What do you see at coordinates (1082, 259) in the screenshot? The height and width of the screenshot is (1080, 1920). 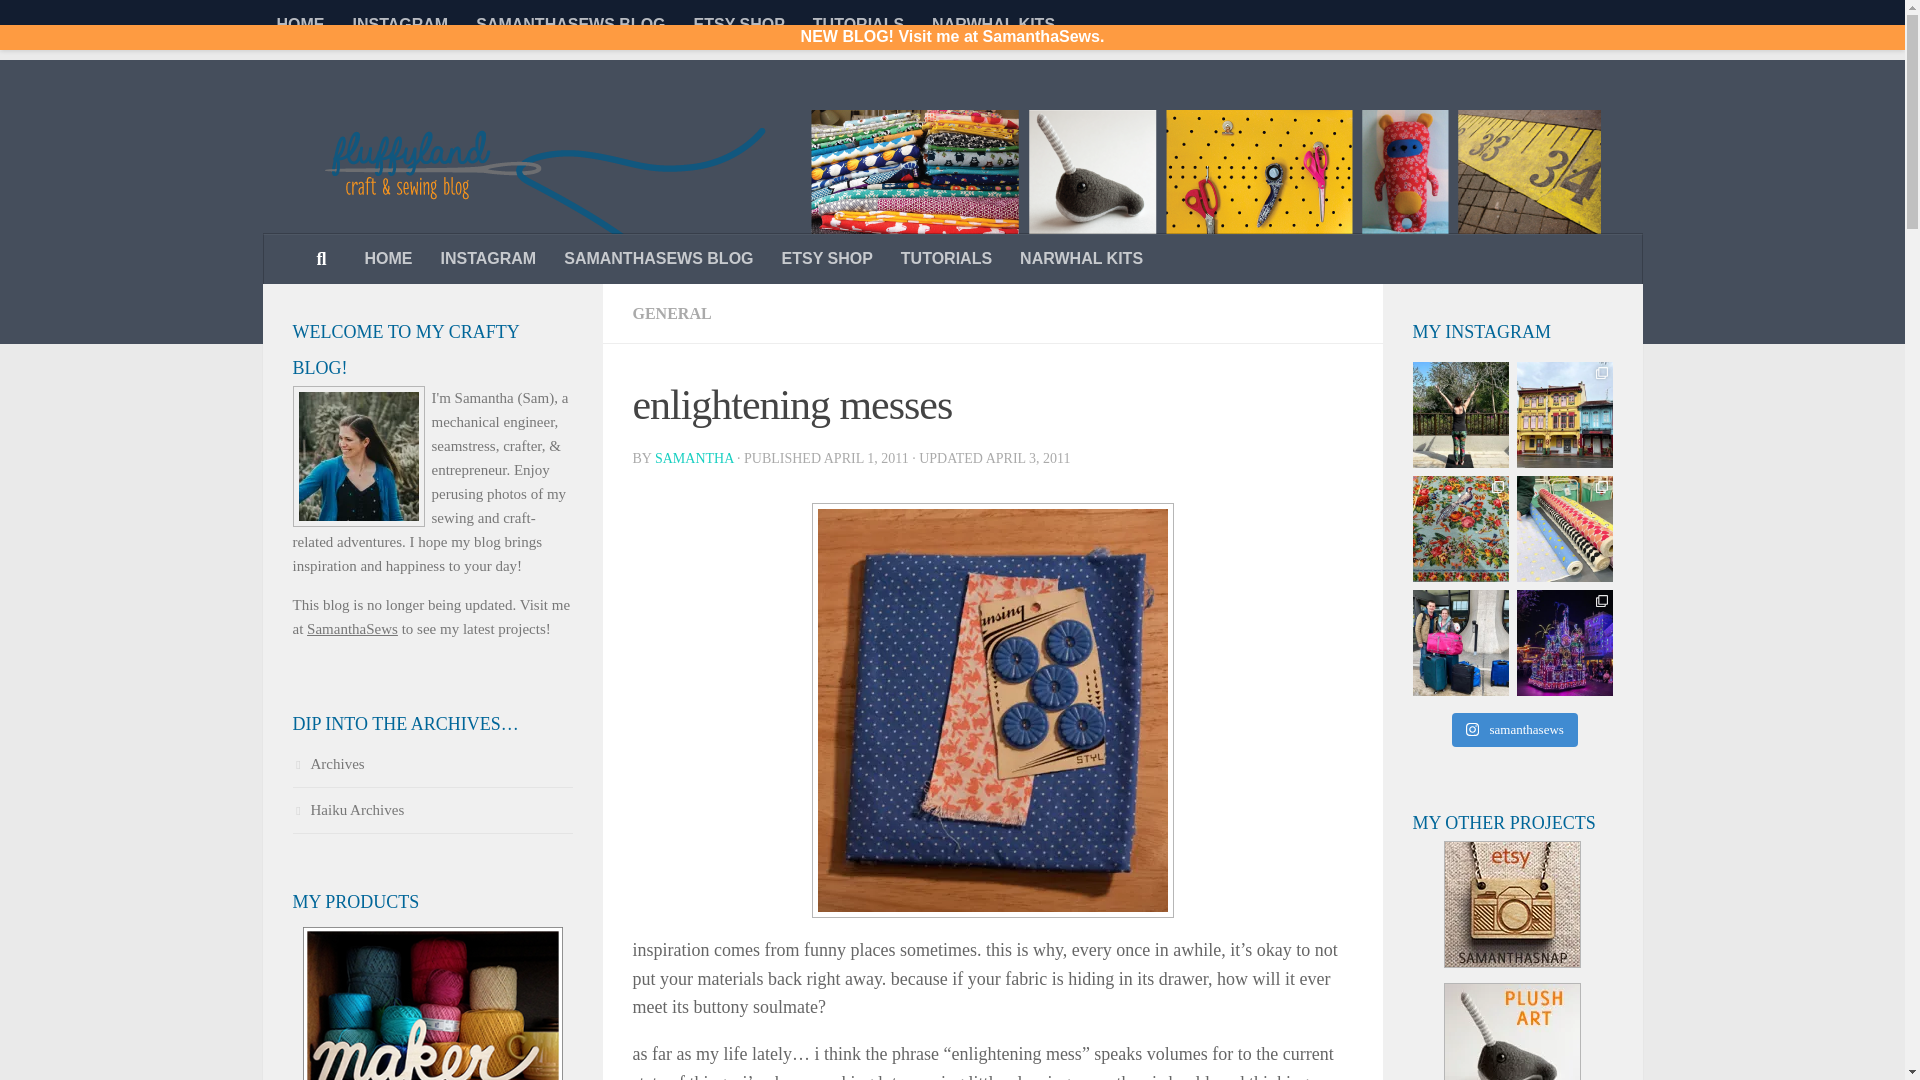 I see `NARWHAL KITS` at bounding box center [1082, 259].